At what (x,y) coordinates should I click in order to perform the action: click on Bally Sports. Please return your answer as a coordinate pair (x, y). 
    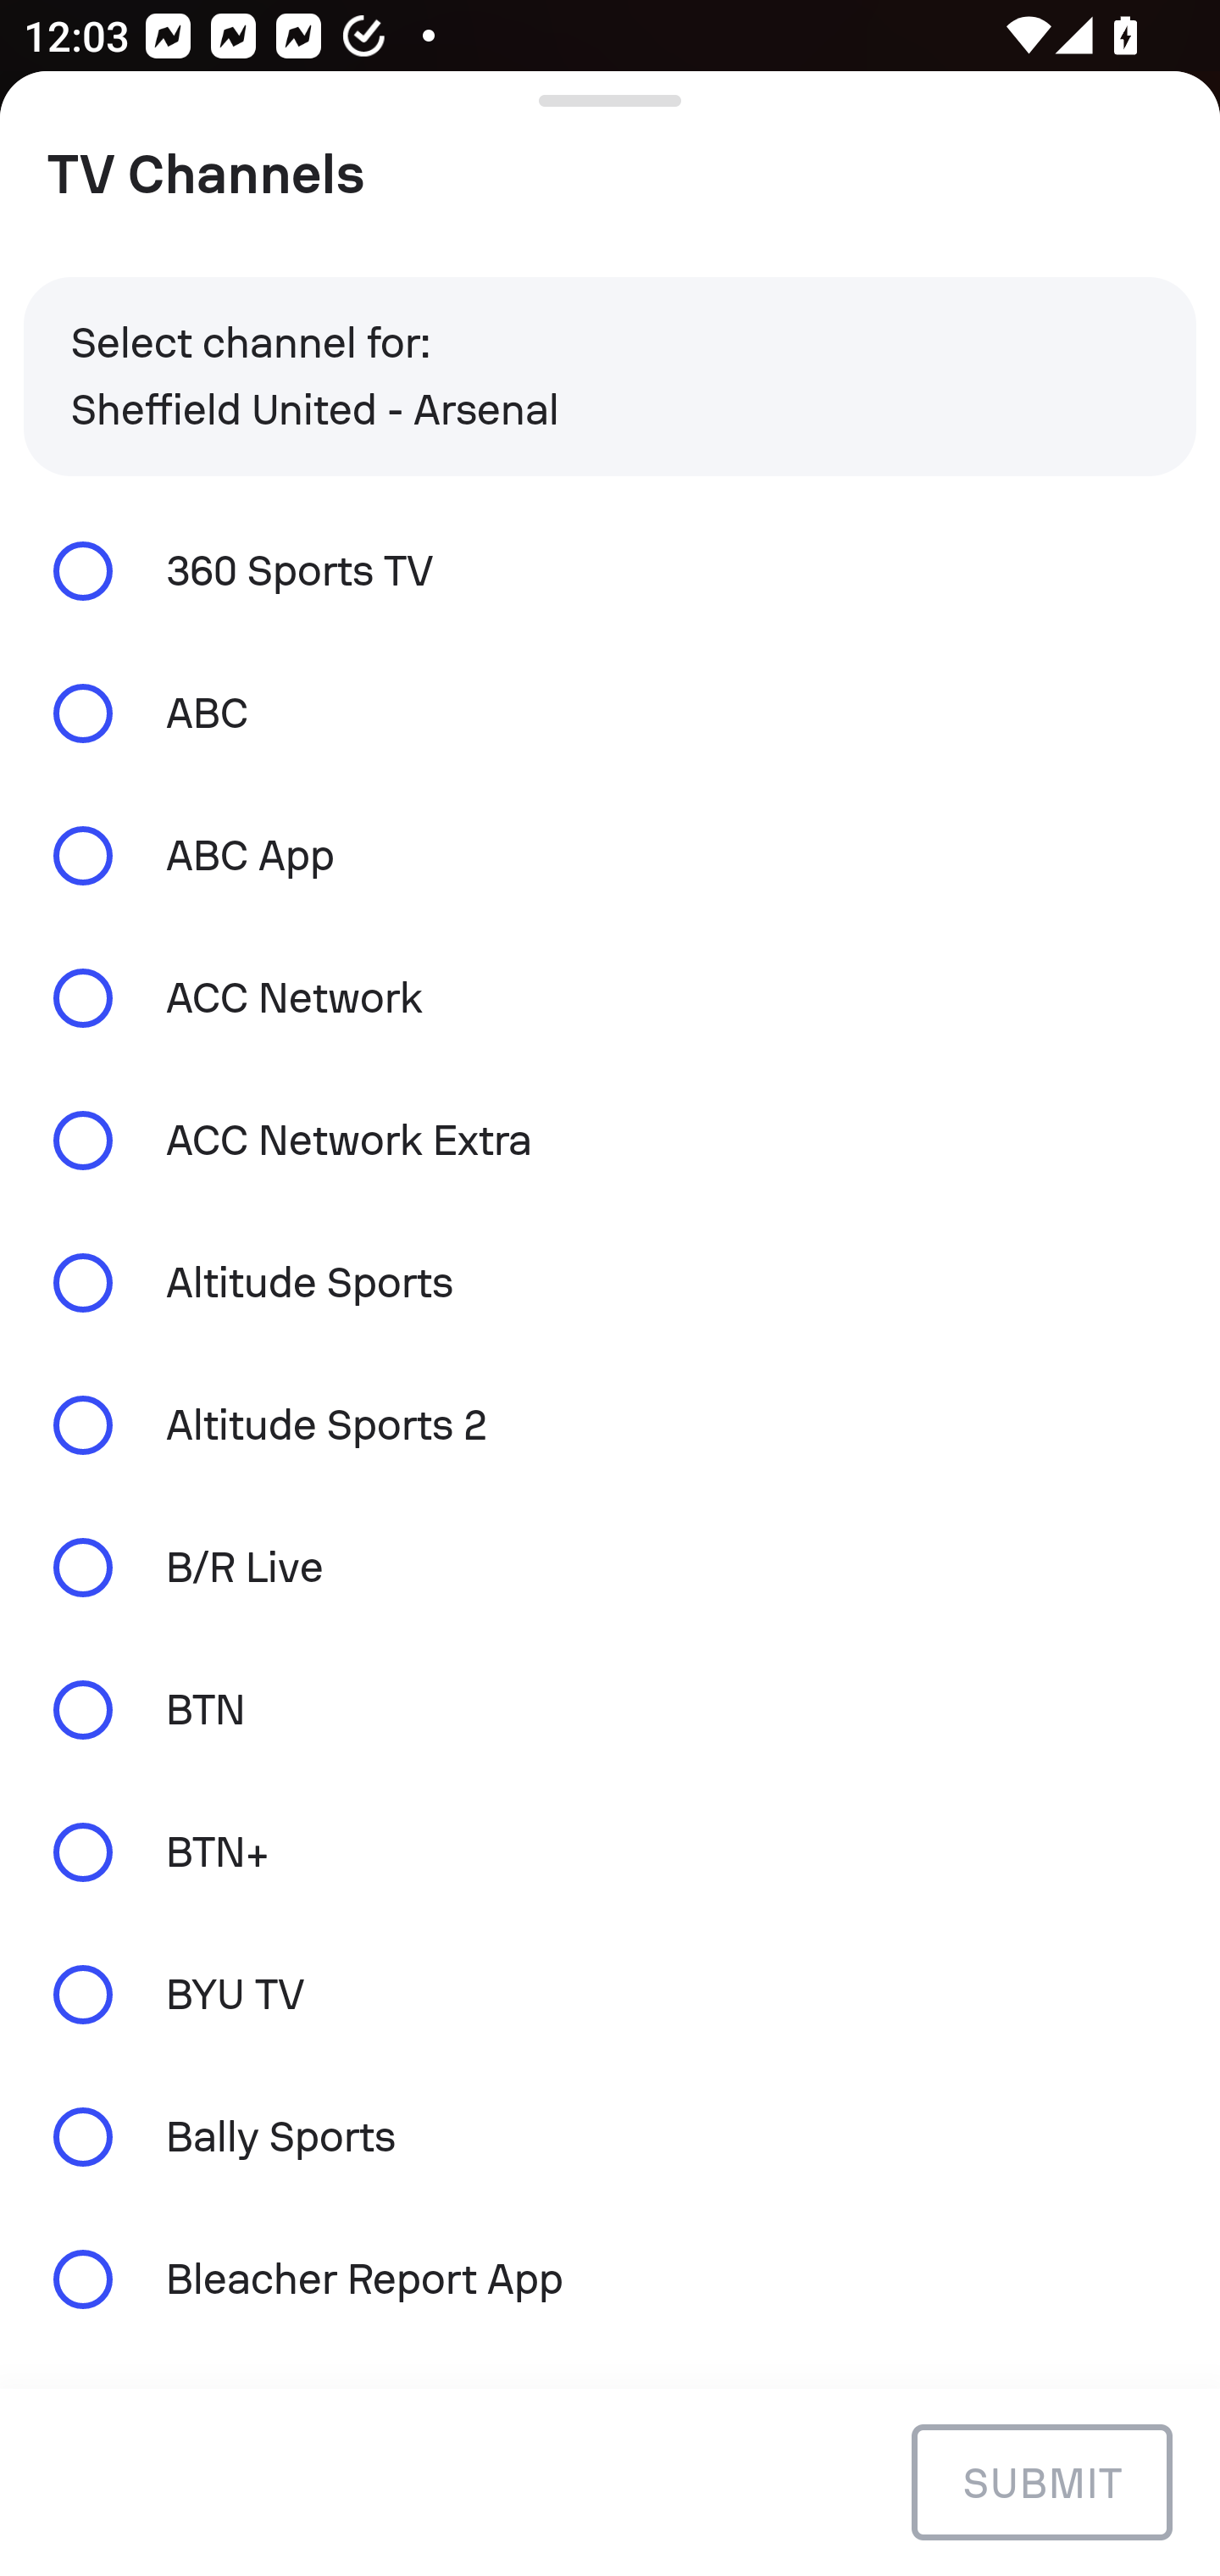
    Looking at the image, I should click on (610, 2137).